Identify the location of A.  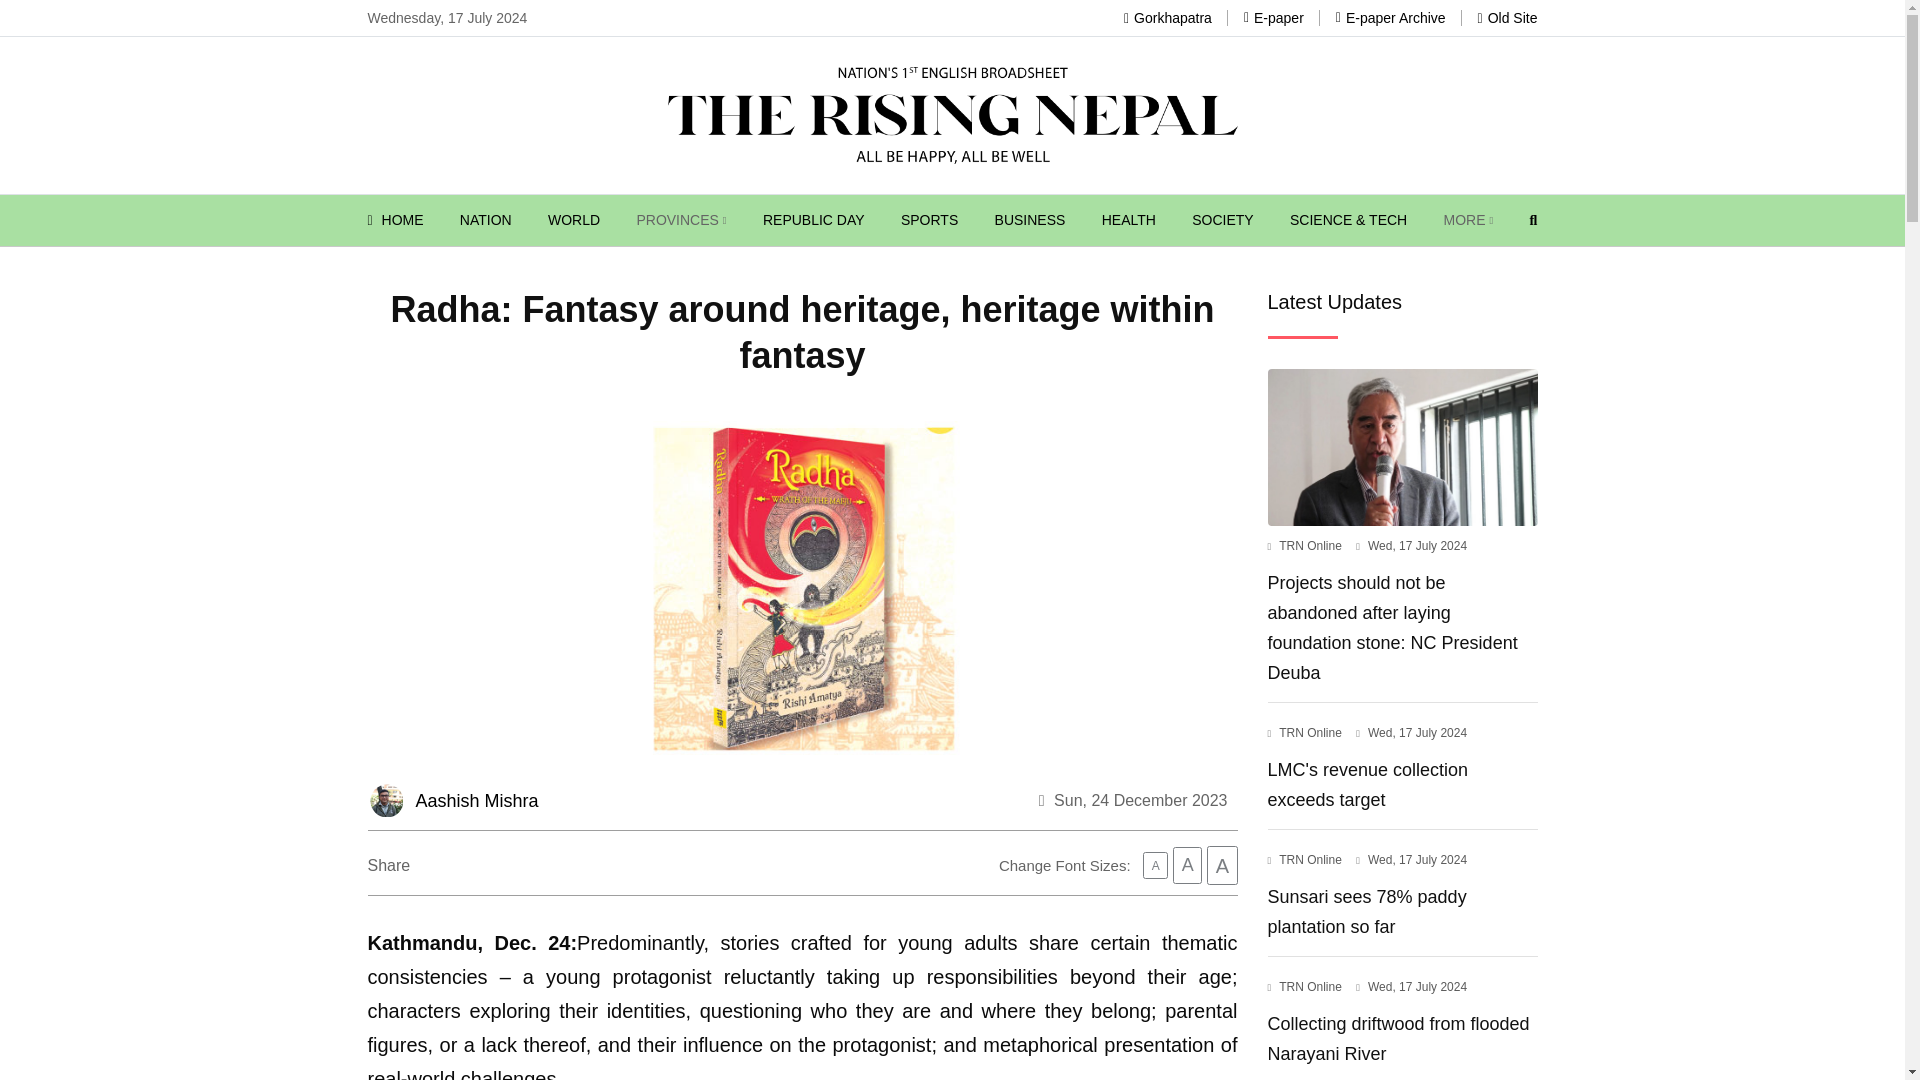
(1187, 865).